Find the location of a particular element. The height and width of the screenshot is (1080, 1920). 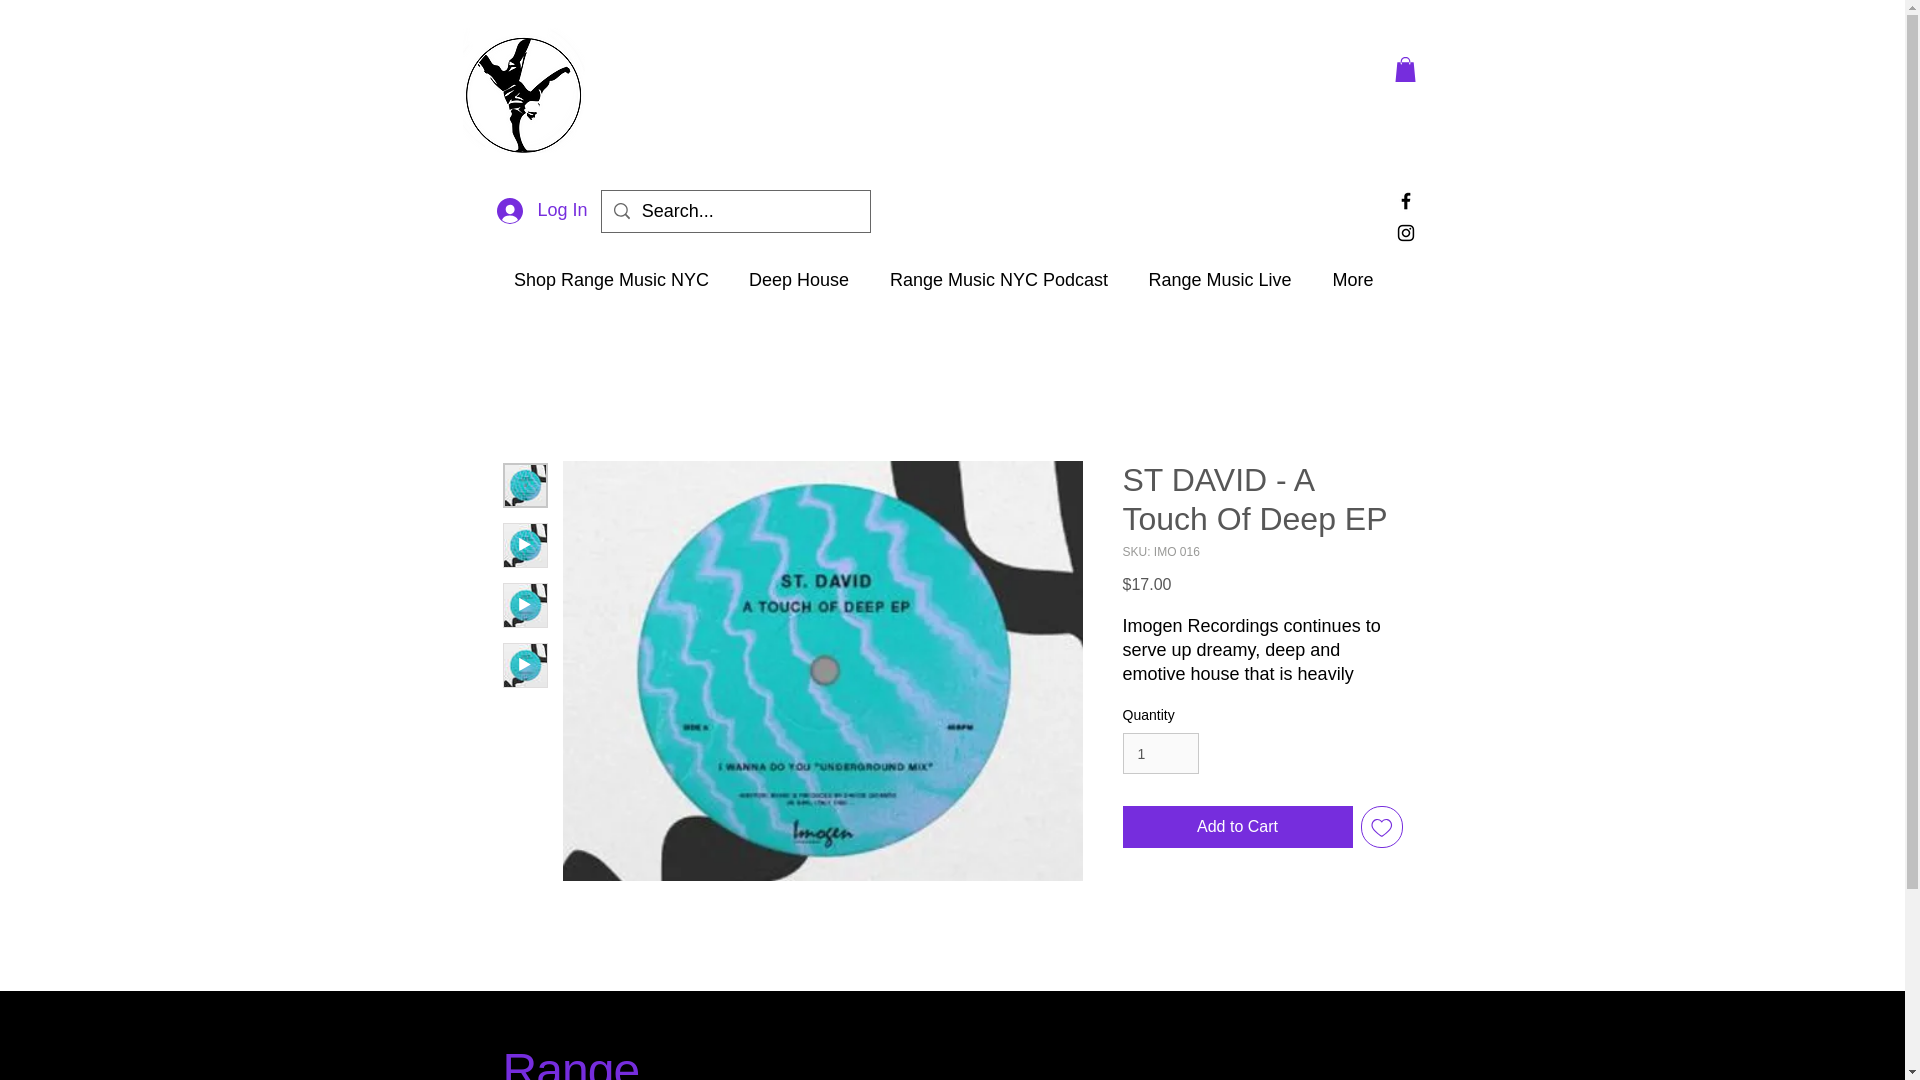

Add to Cart is located at coordinates (1236, 826).